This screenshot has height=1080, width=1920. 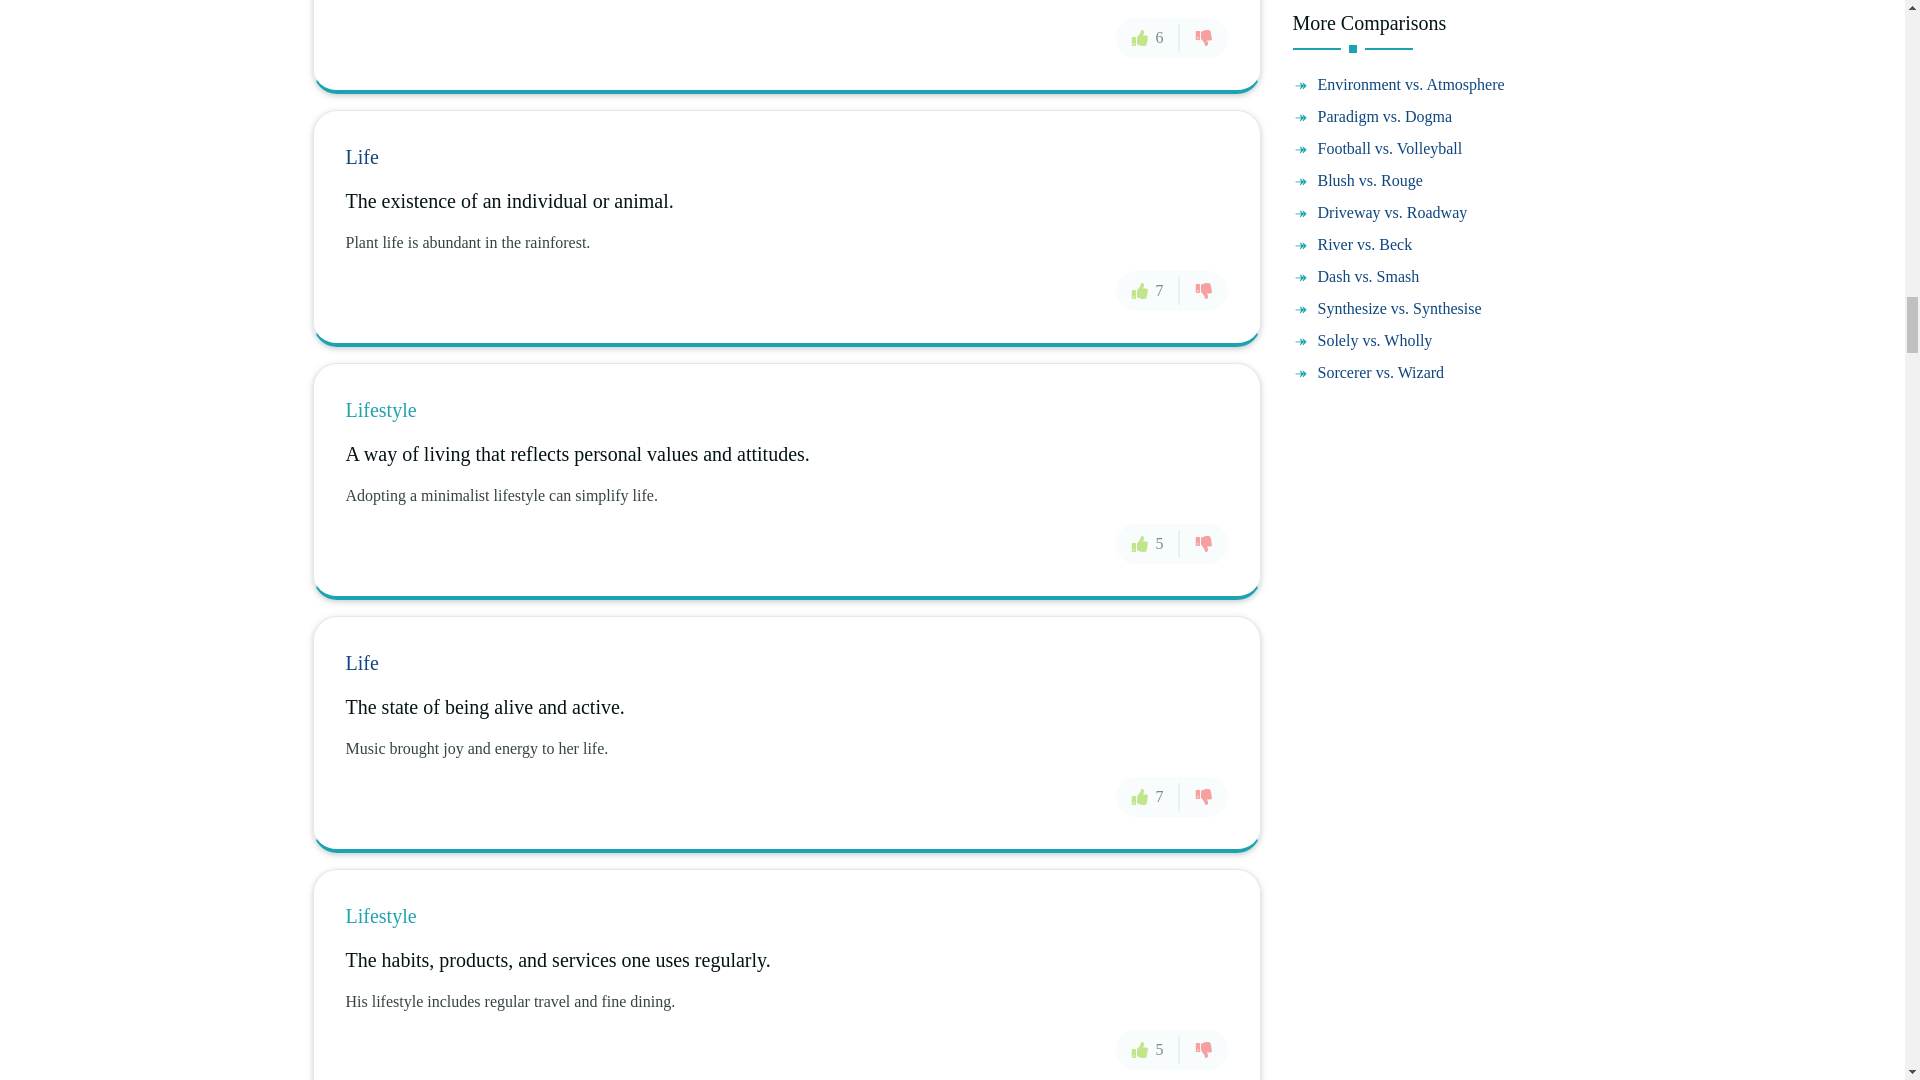 What do you see at coordinates (1148, 38) in the screenshot?
I see `6` at bounding box center [1148, 38].